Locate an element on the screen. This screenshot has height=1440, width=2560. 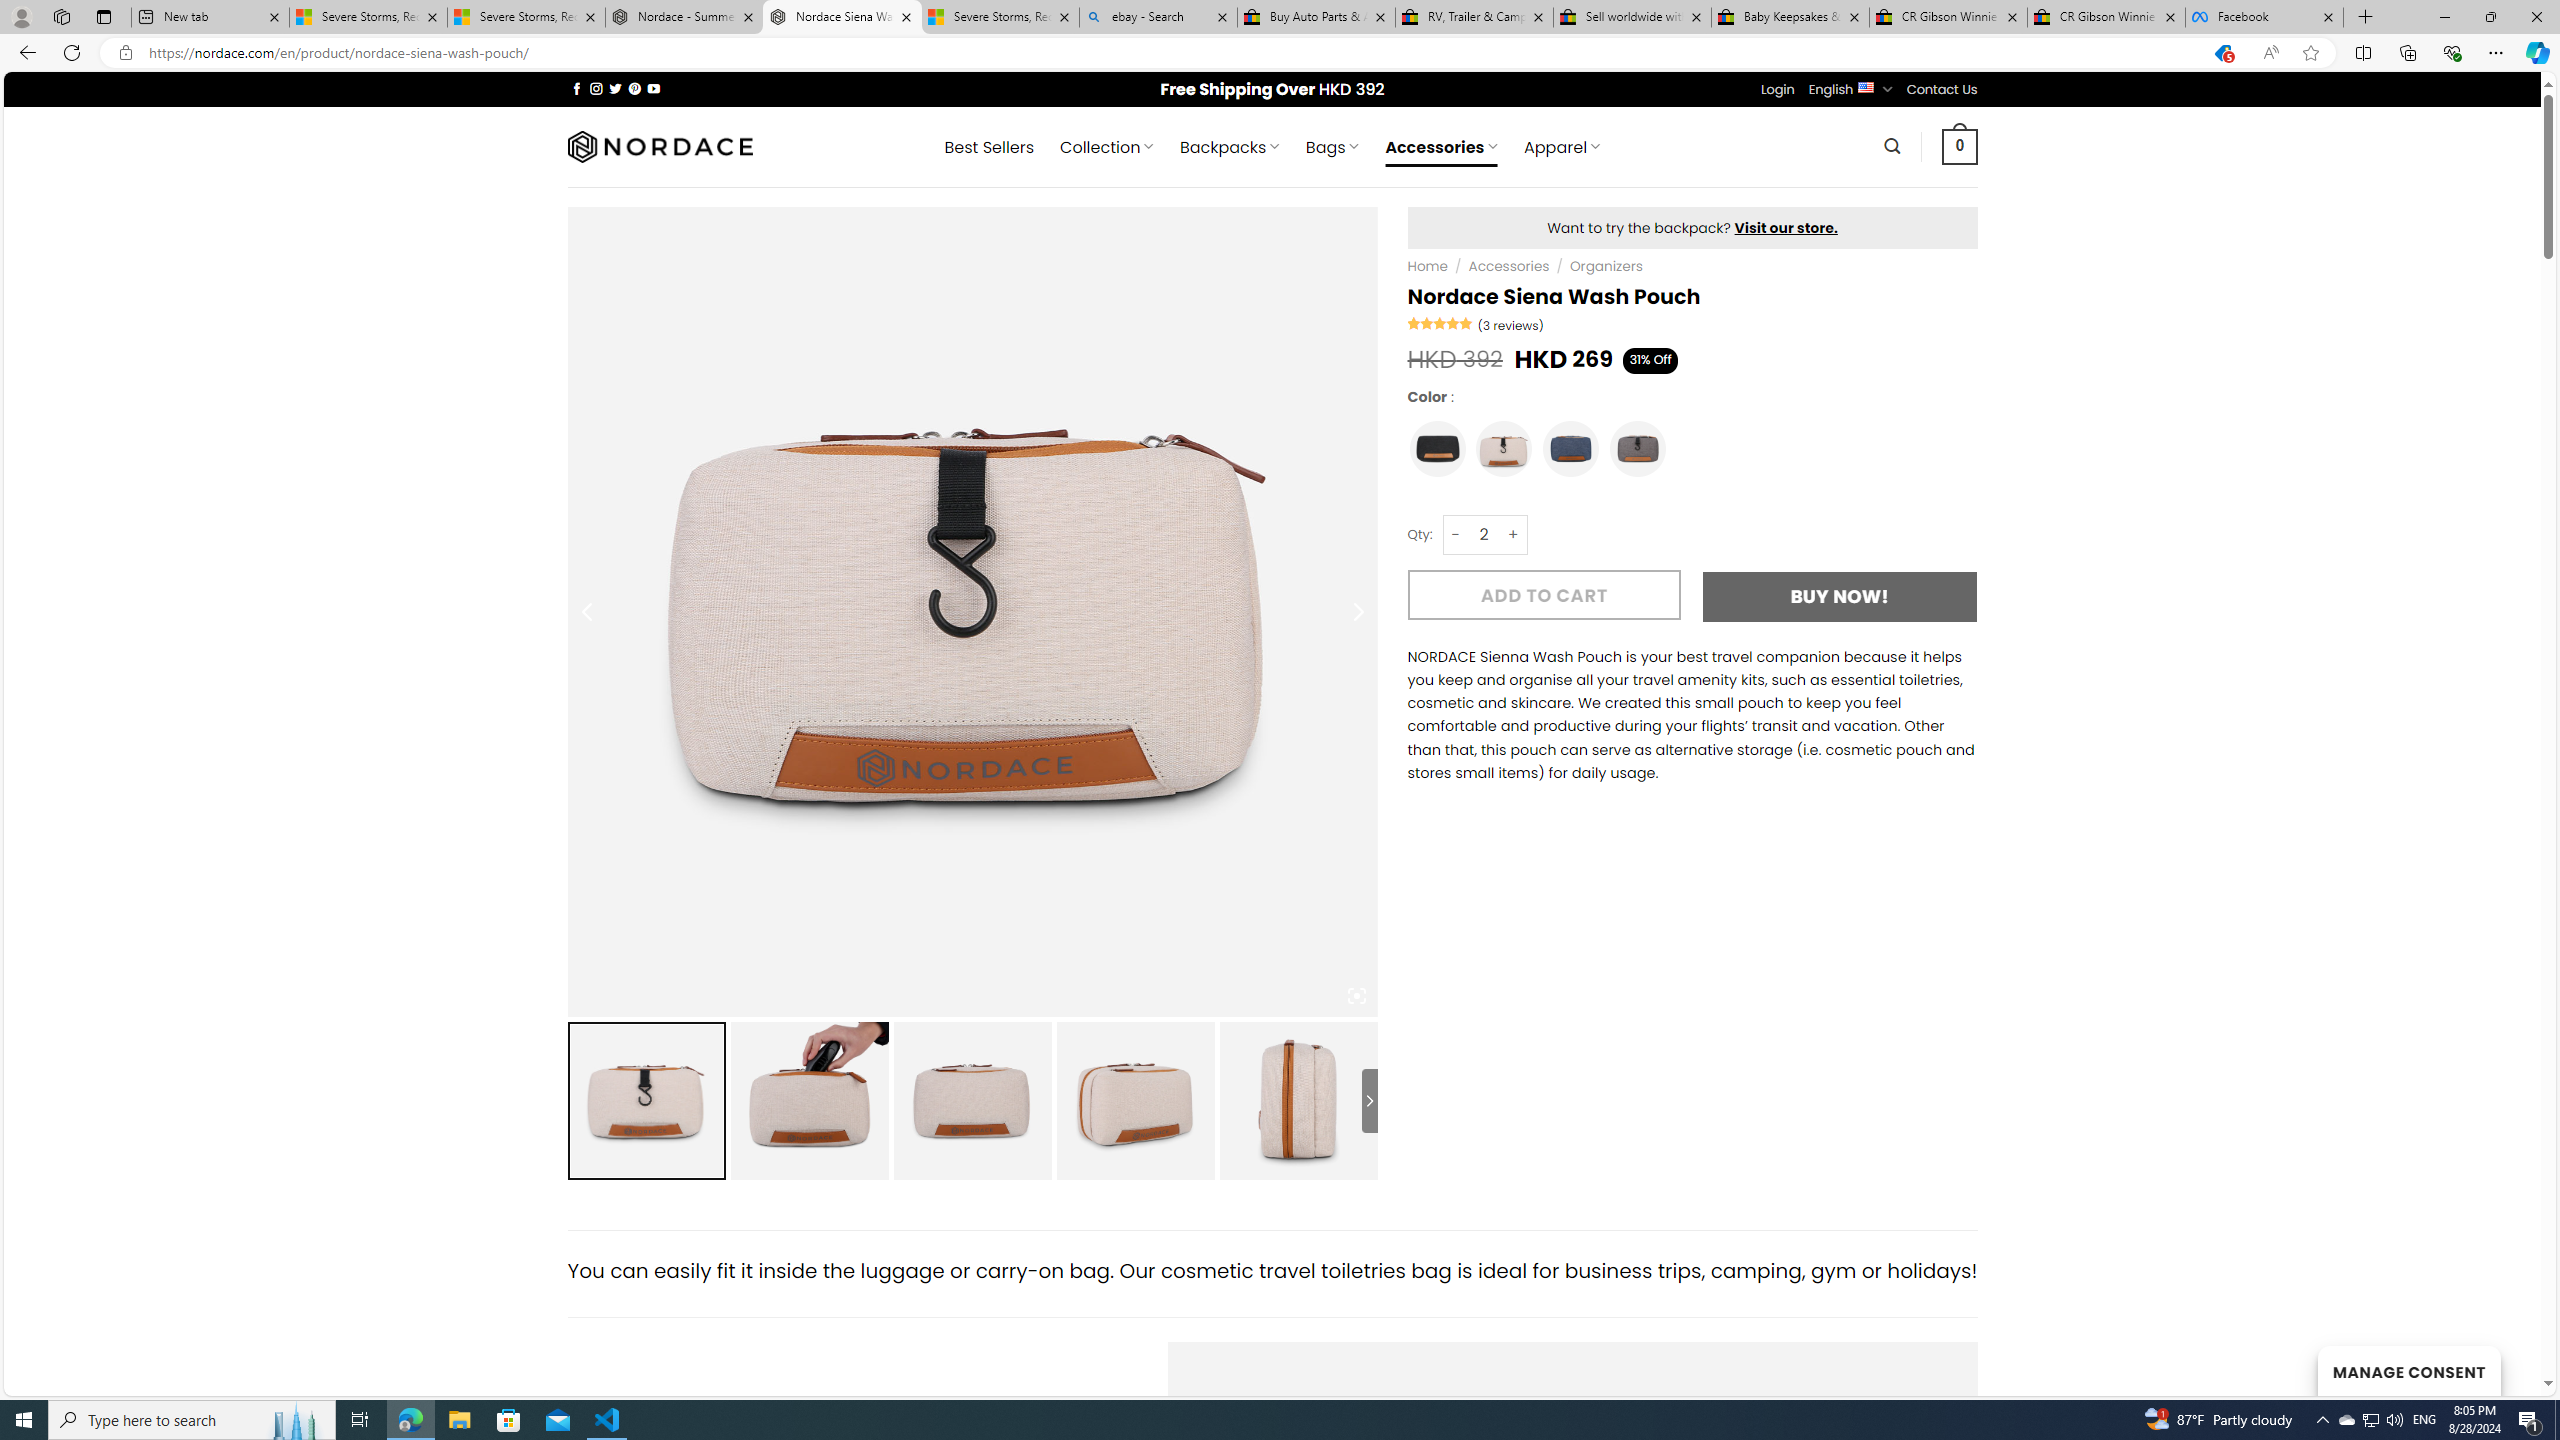
Settings and more (Alt+F) is located at coordinates (2496, 52).